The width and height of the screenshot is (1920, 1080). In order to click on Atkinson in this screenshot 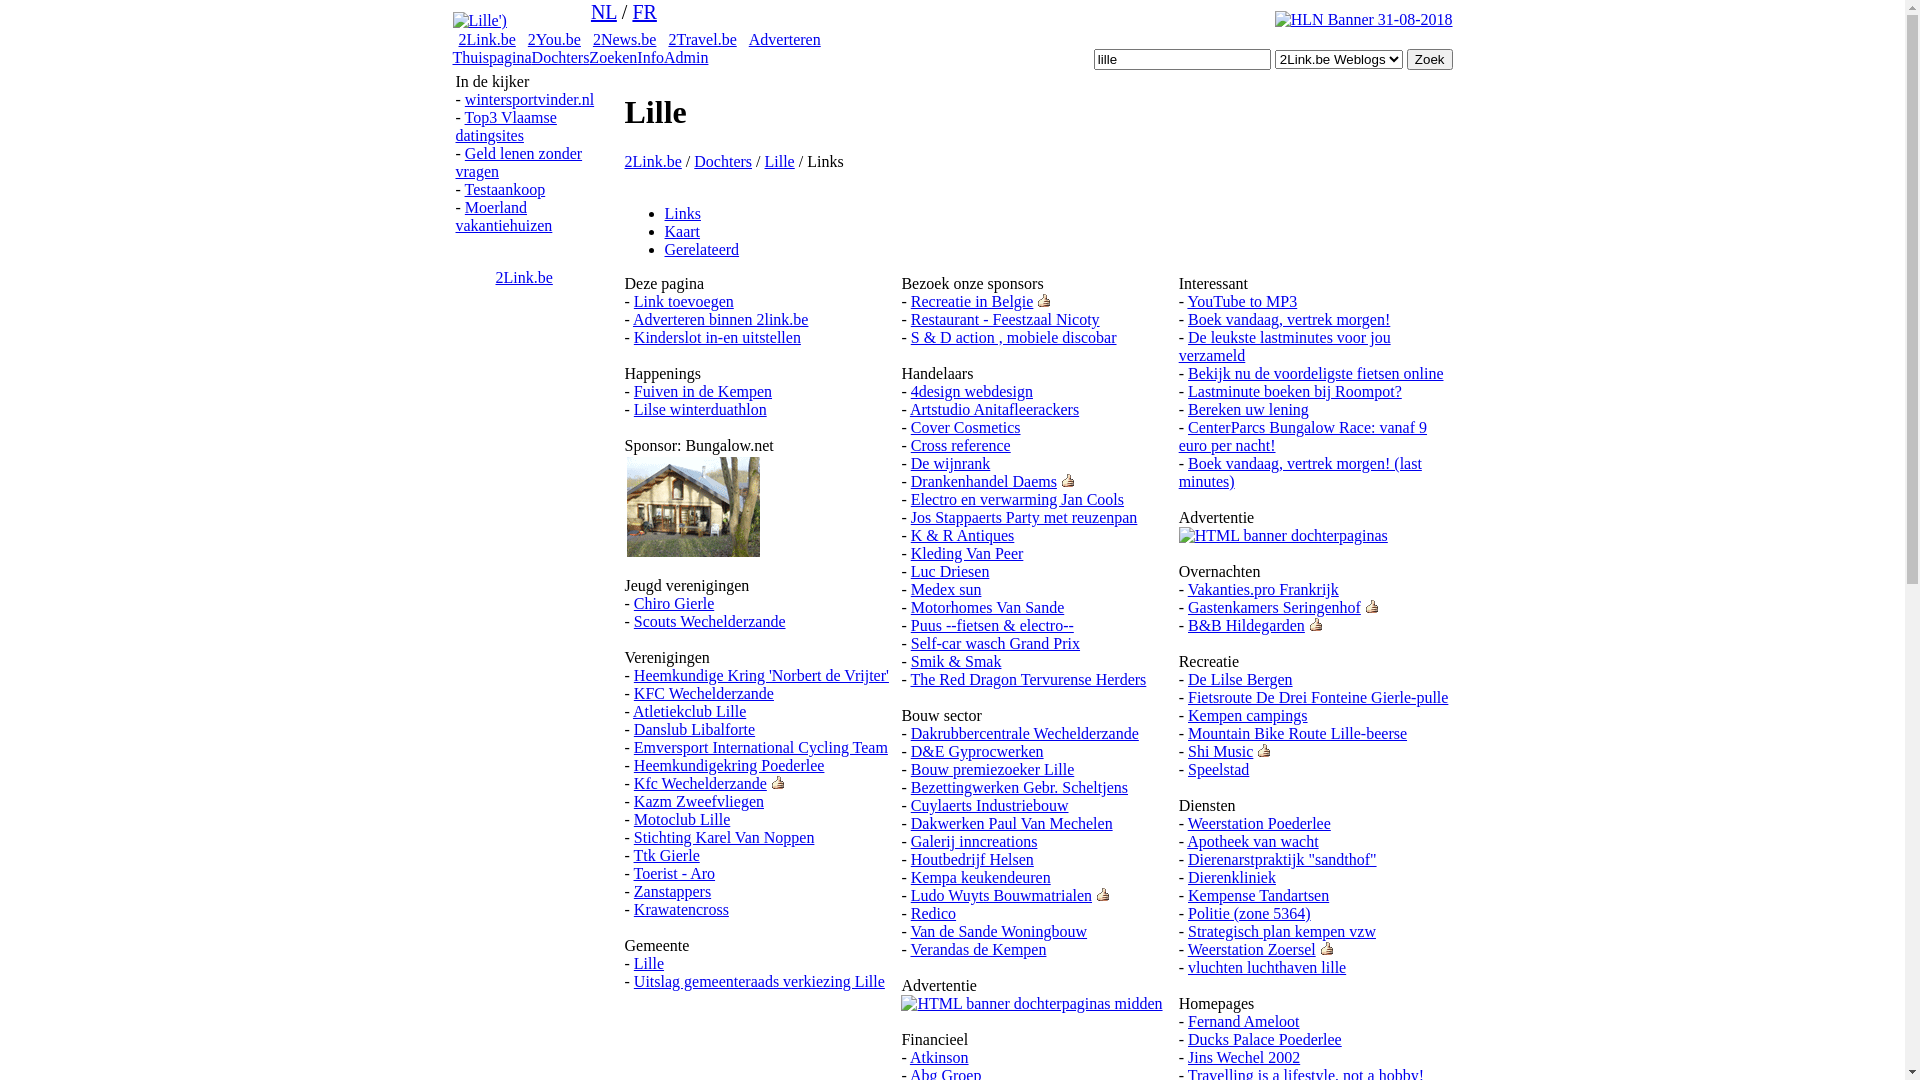, I will do `click(939, 1058)`.